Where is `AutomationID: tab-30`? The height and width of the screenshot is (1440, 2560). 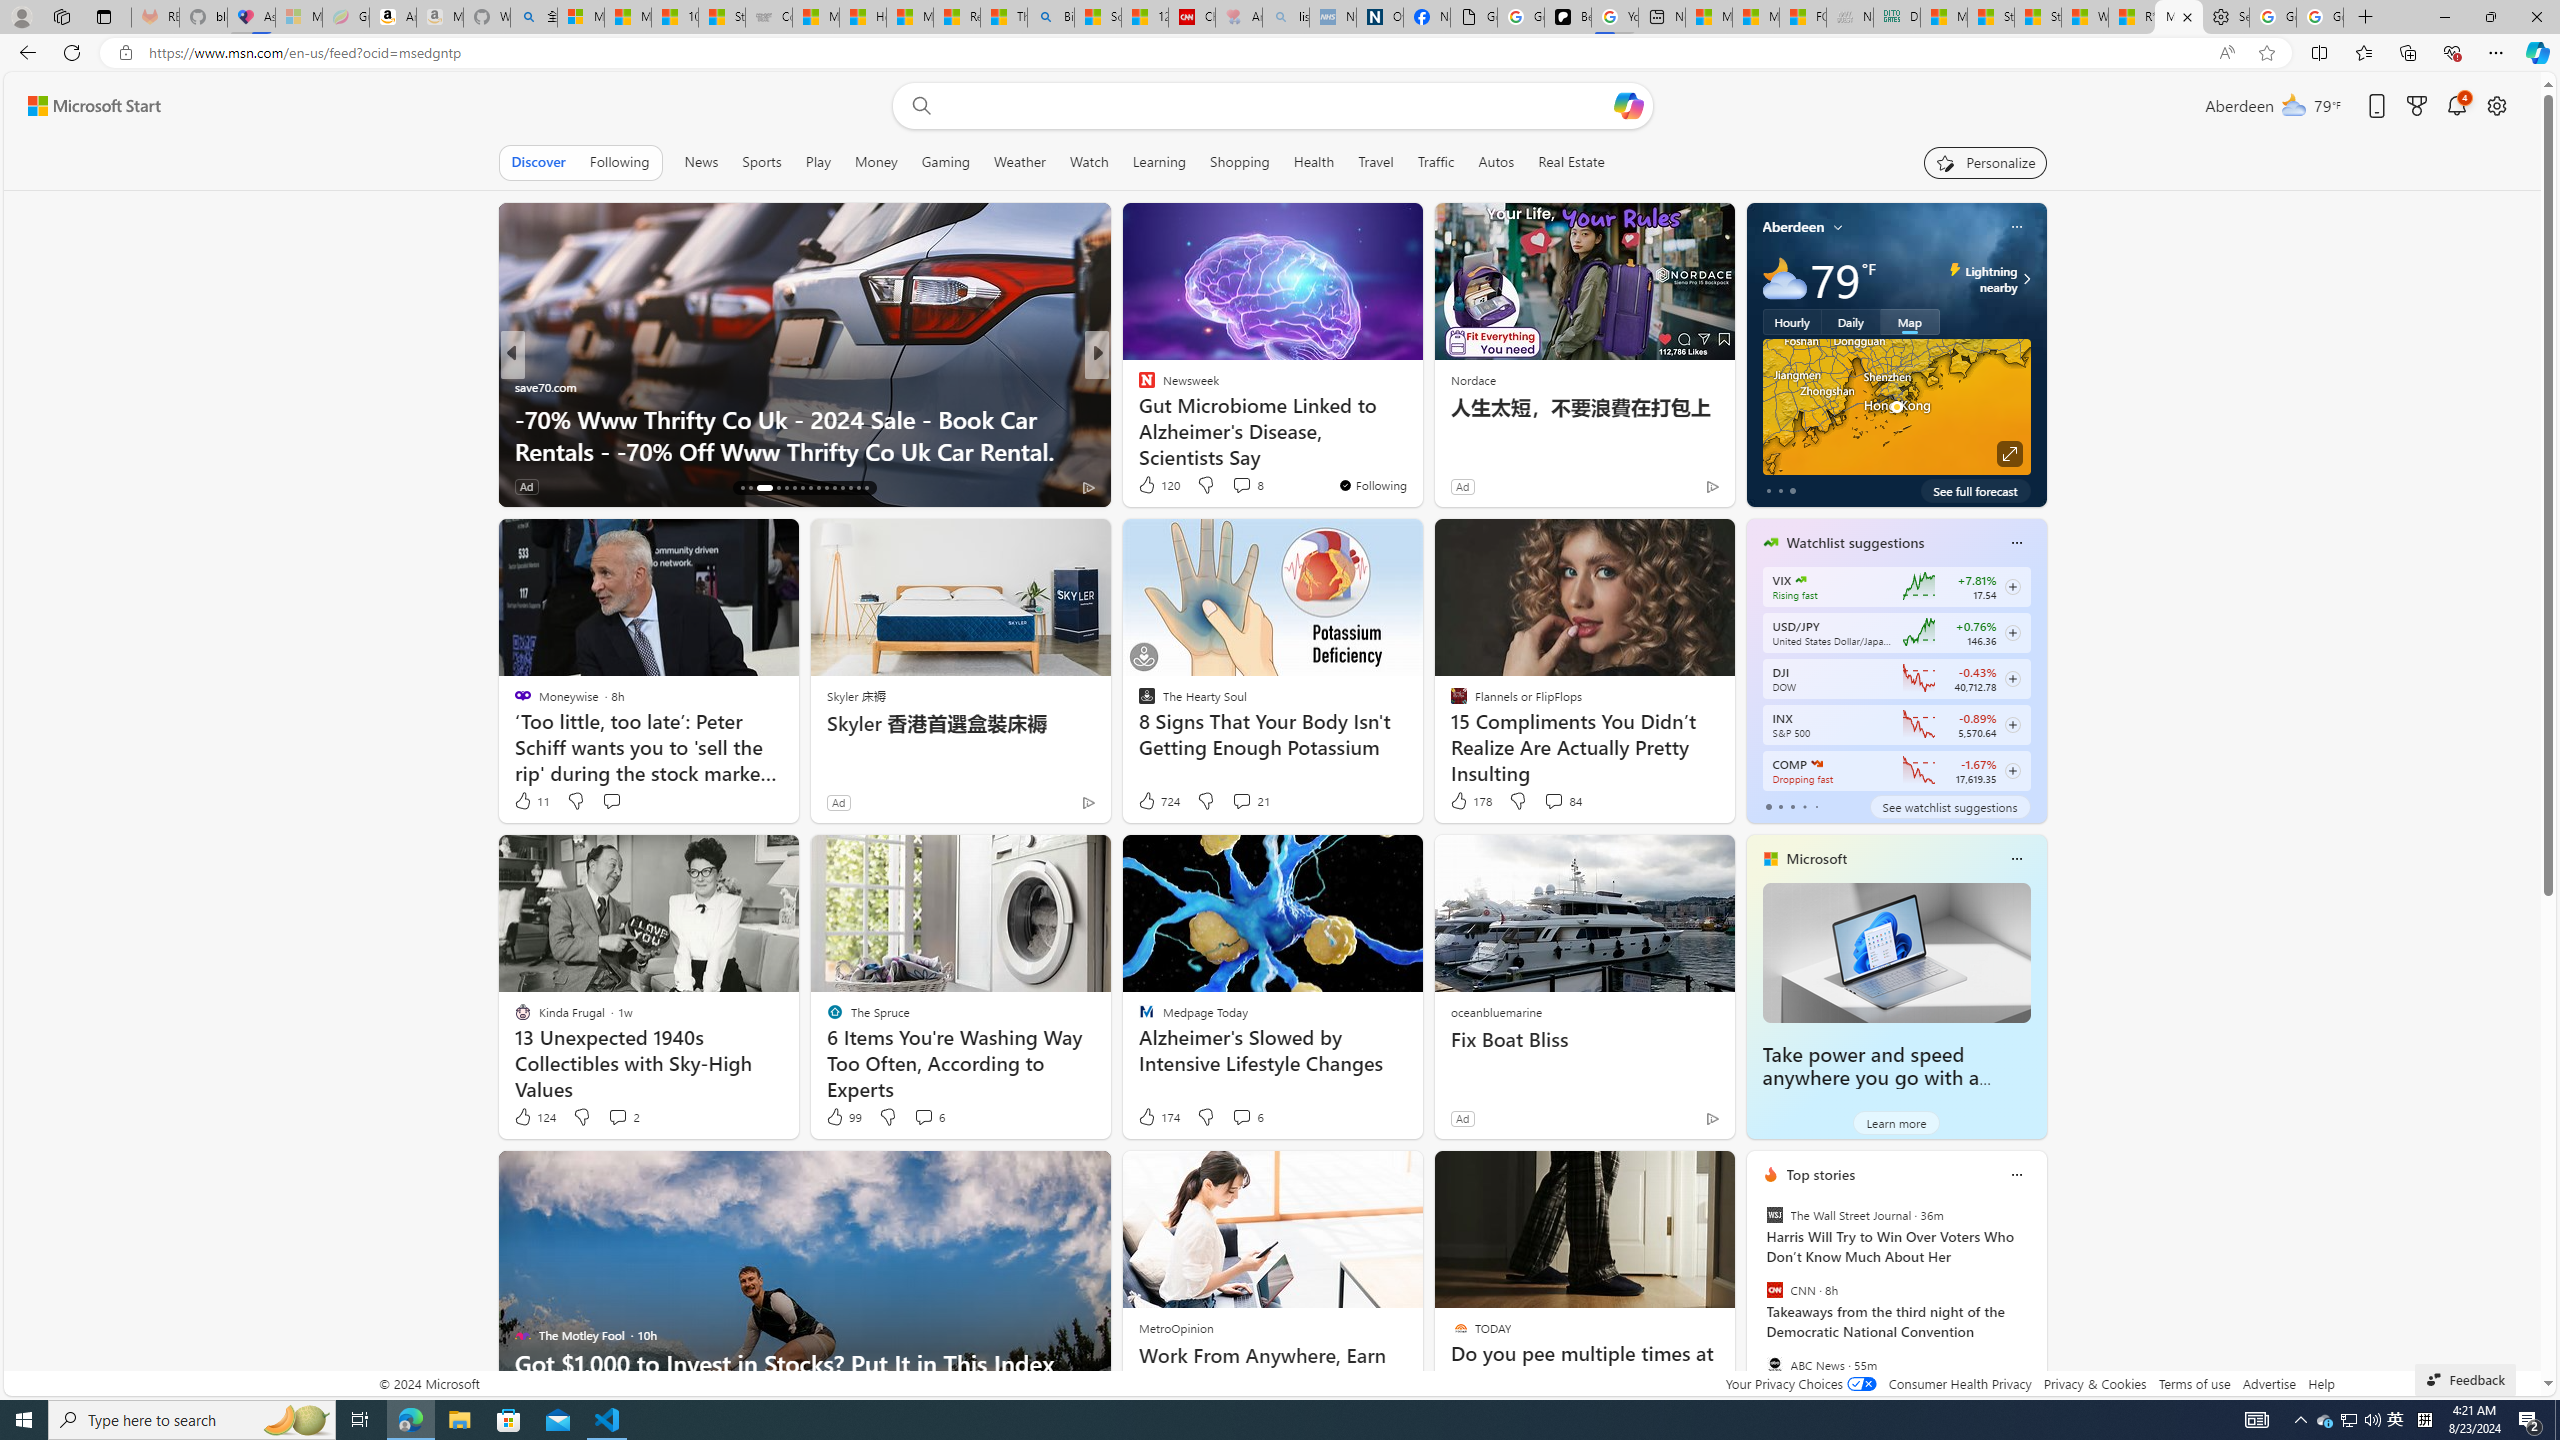 AutomationID: tab-30 is located at coordinates (866, 488).